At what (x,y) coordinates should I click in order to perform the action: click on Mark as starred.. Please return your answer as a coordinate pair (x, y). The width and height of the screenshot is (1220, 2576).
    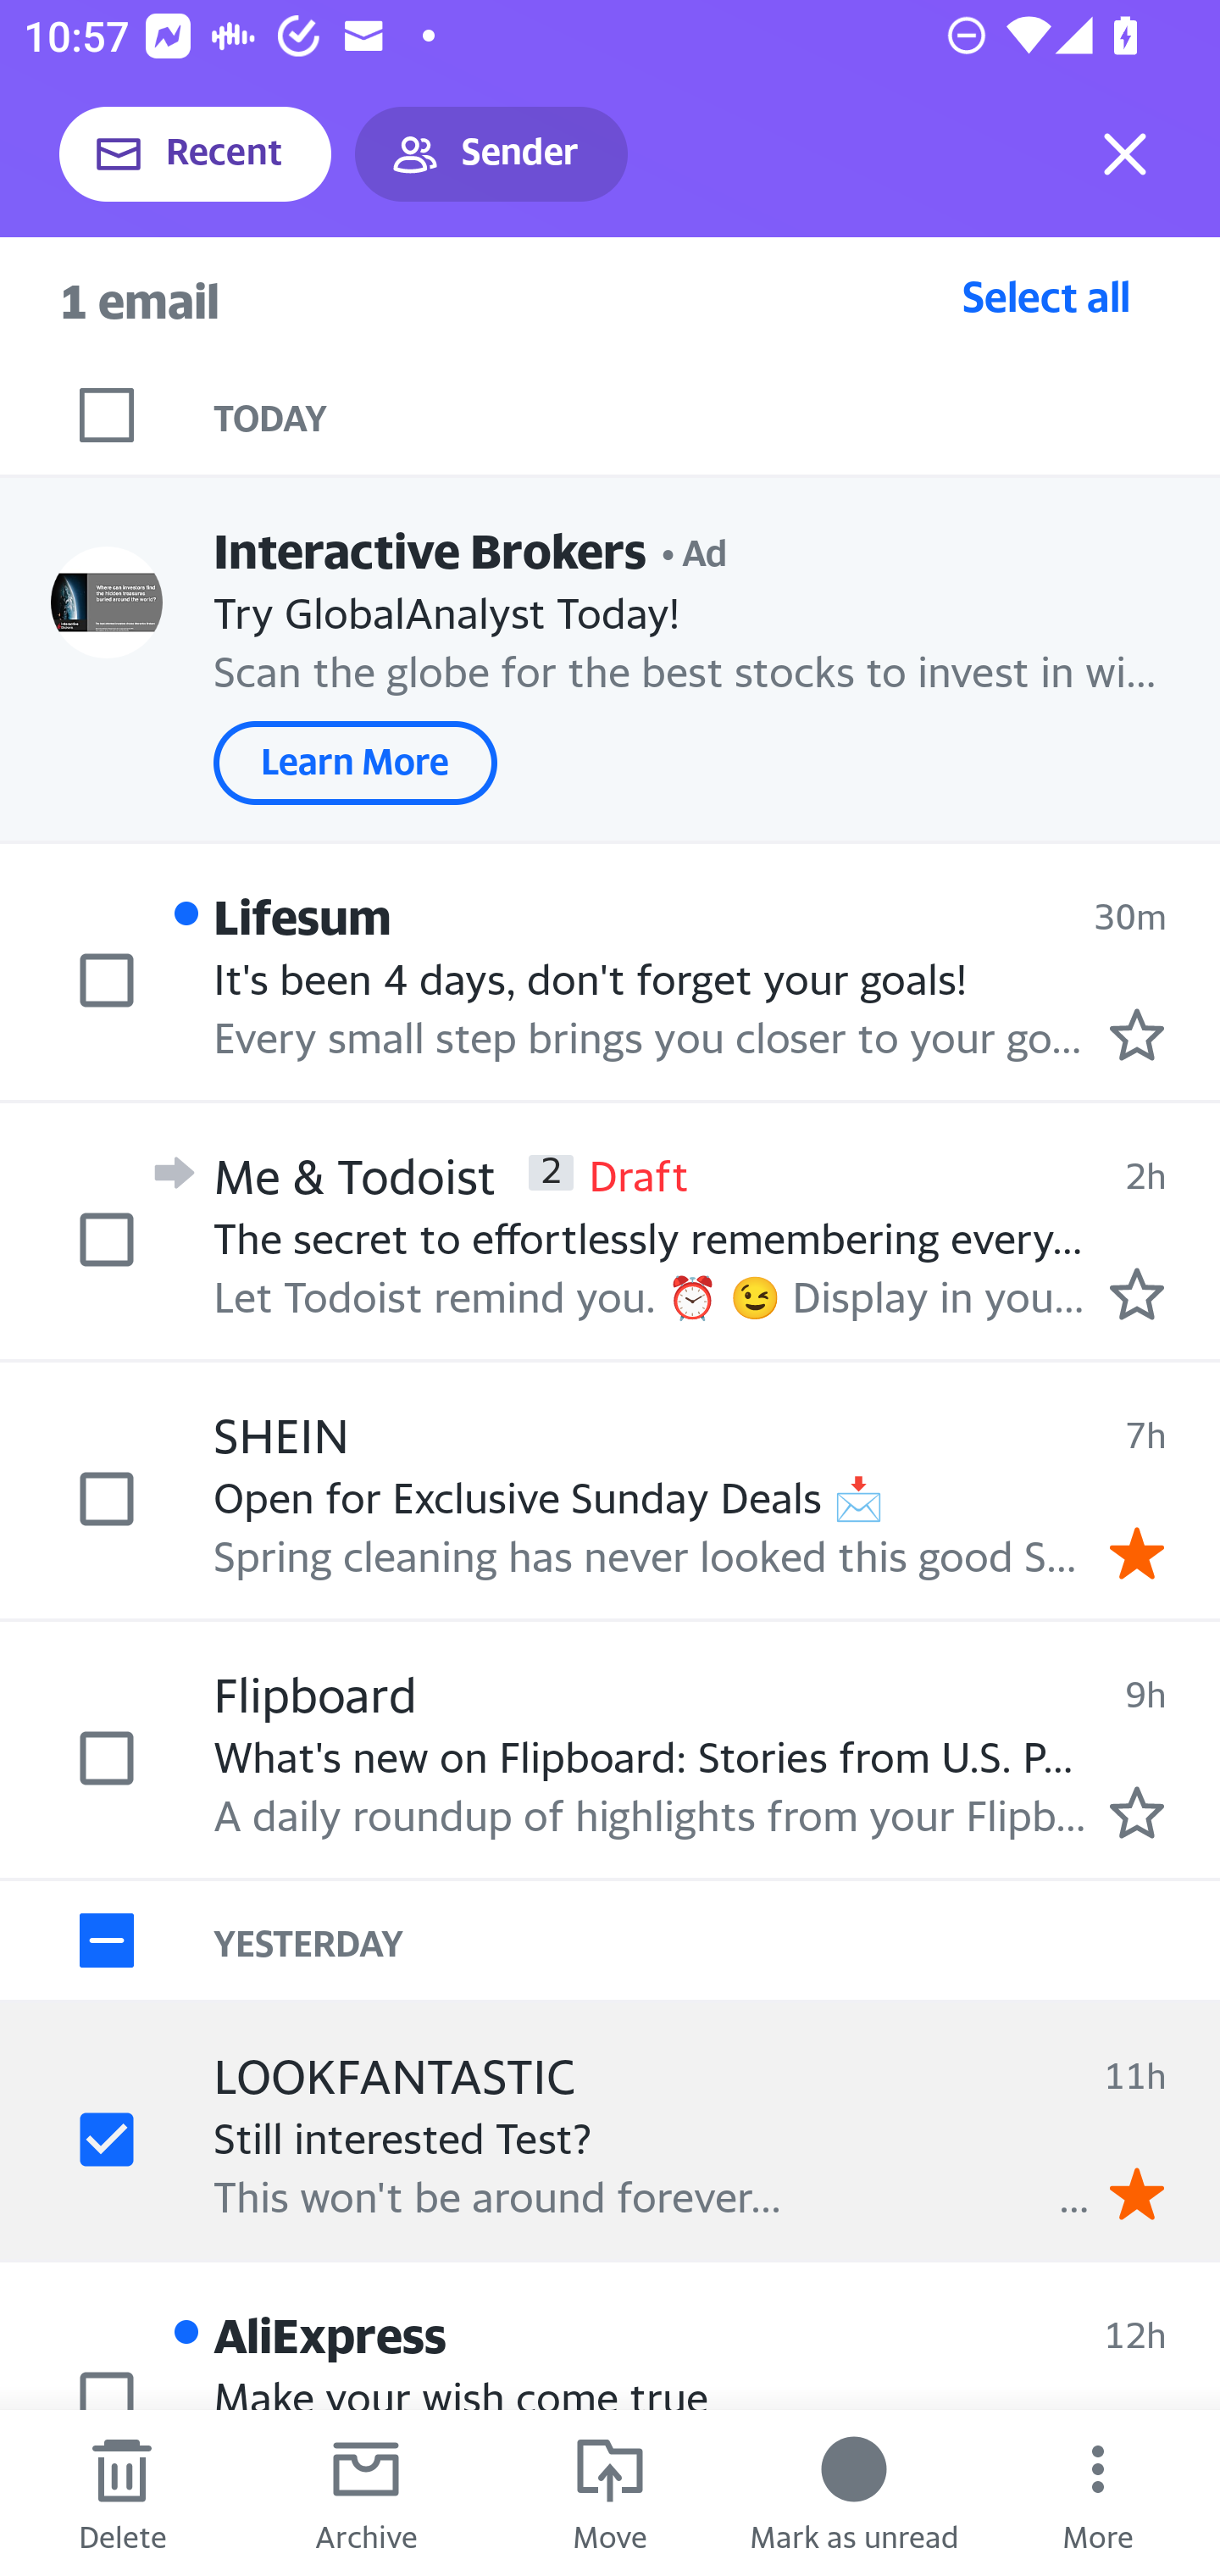
    Looking at the image, I should click on (1137, 1034).